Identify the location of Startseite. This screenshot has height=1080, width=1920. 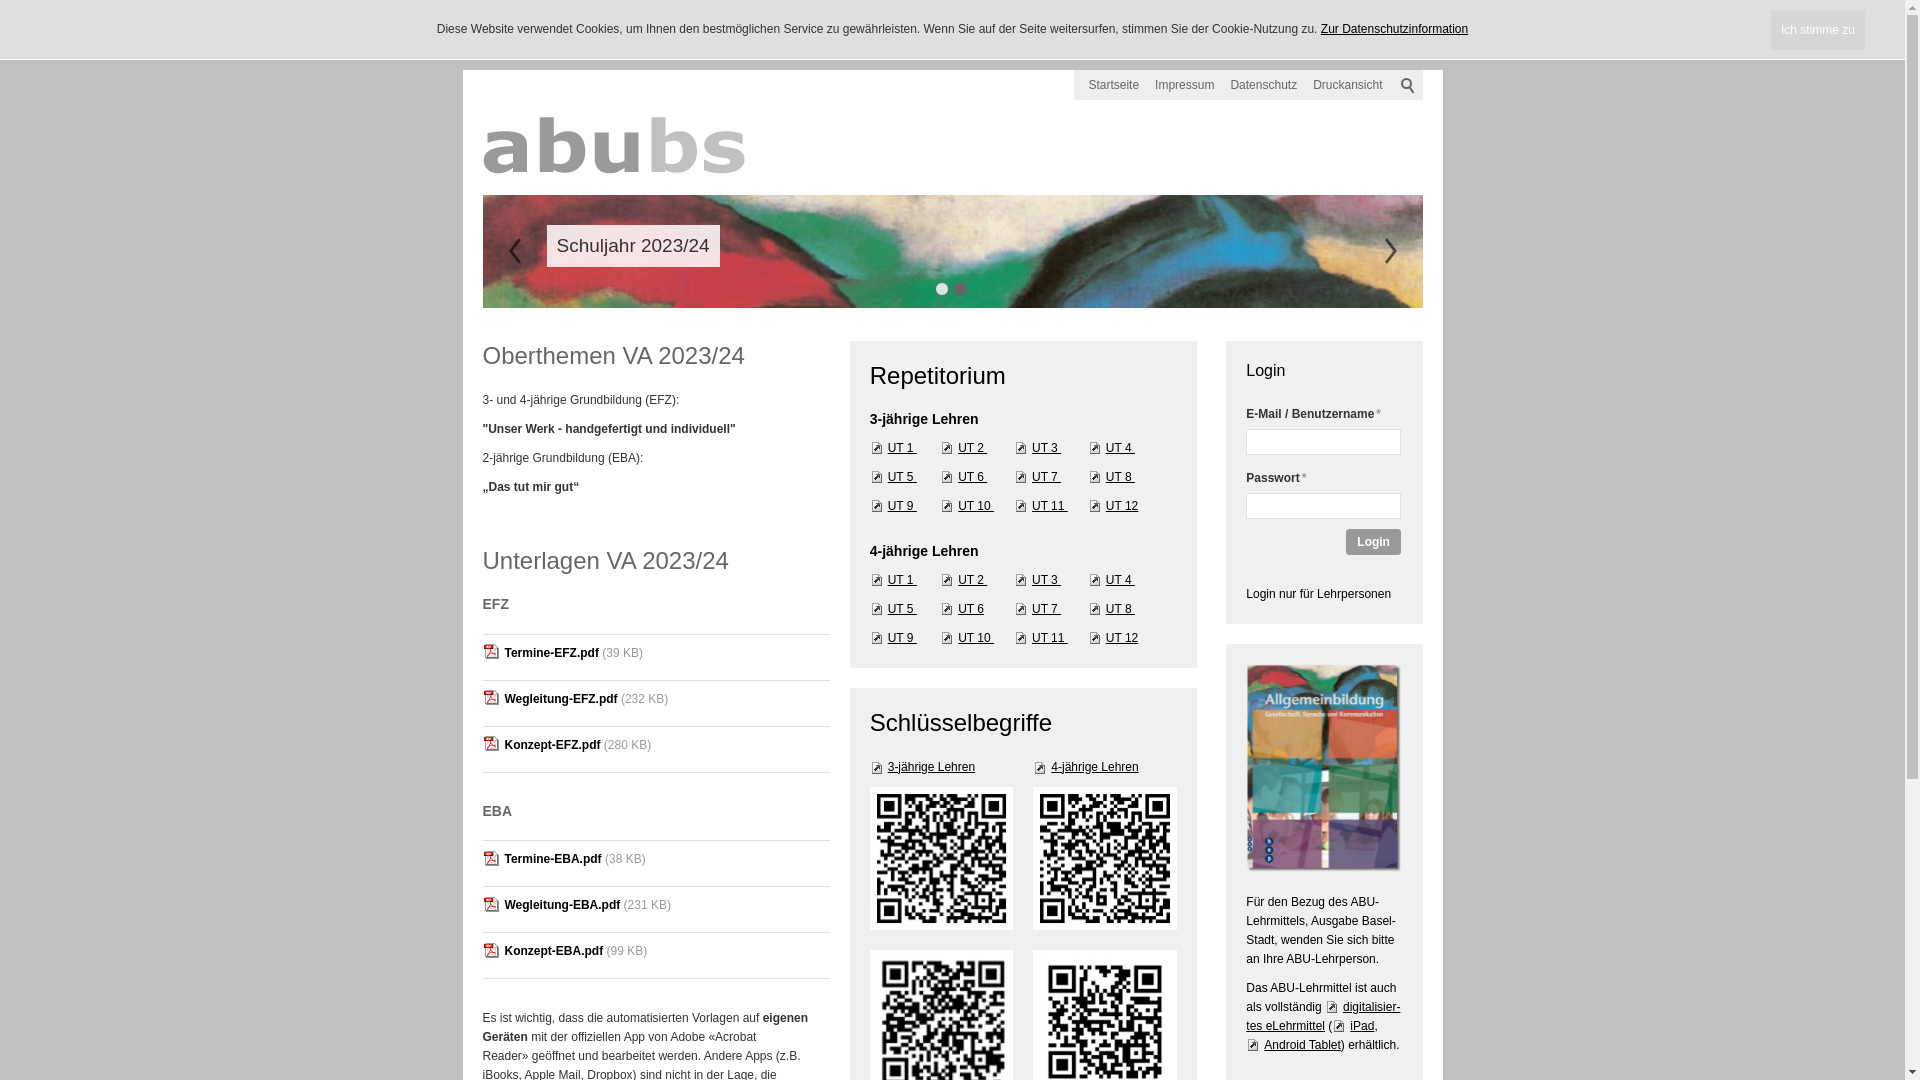
(1114, 84).